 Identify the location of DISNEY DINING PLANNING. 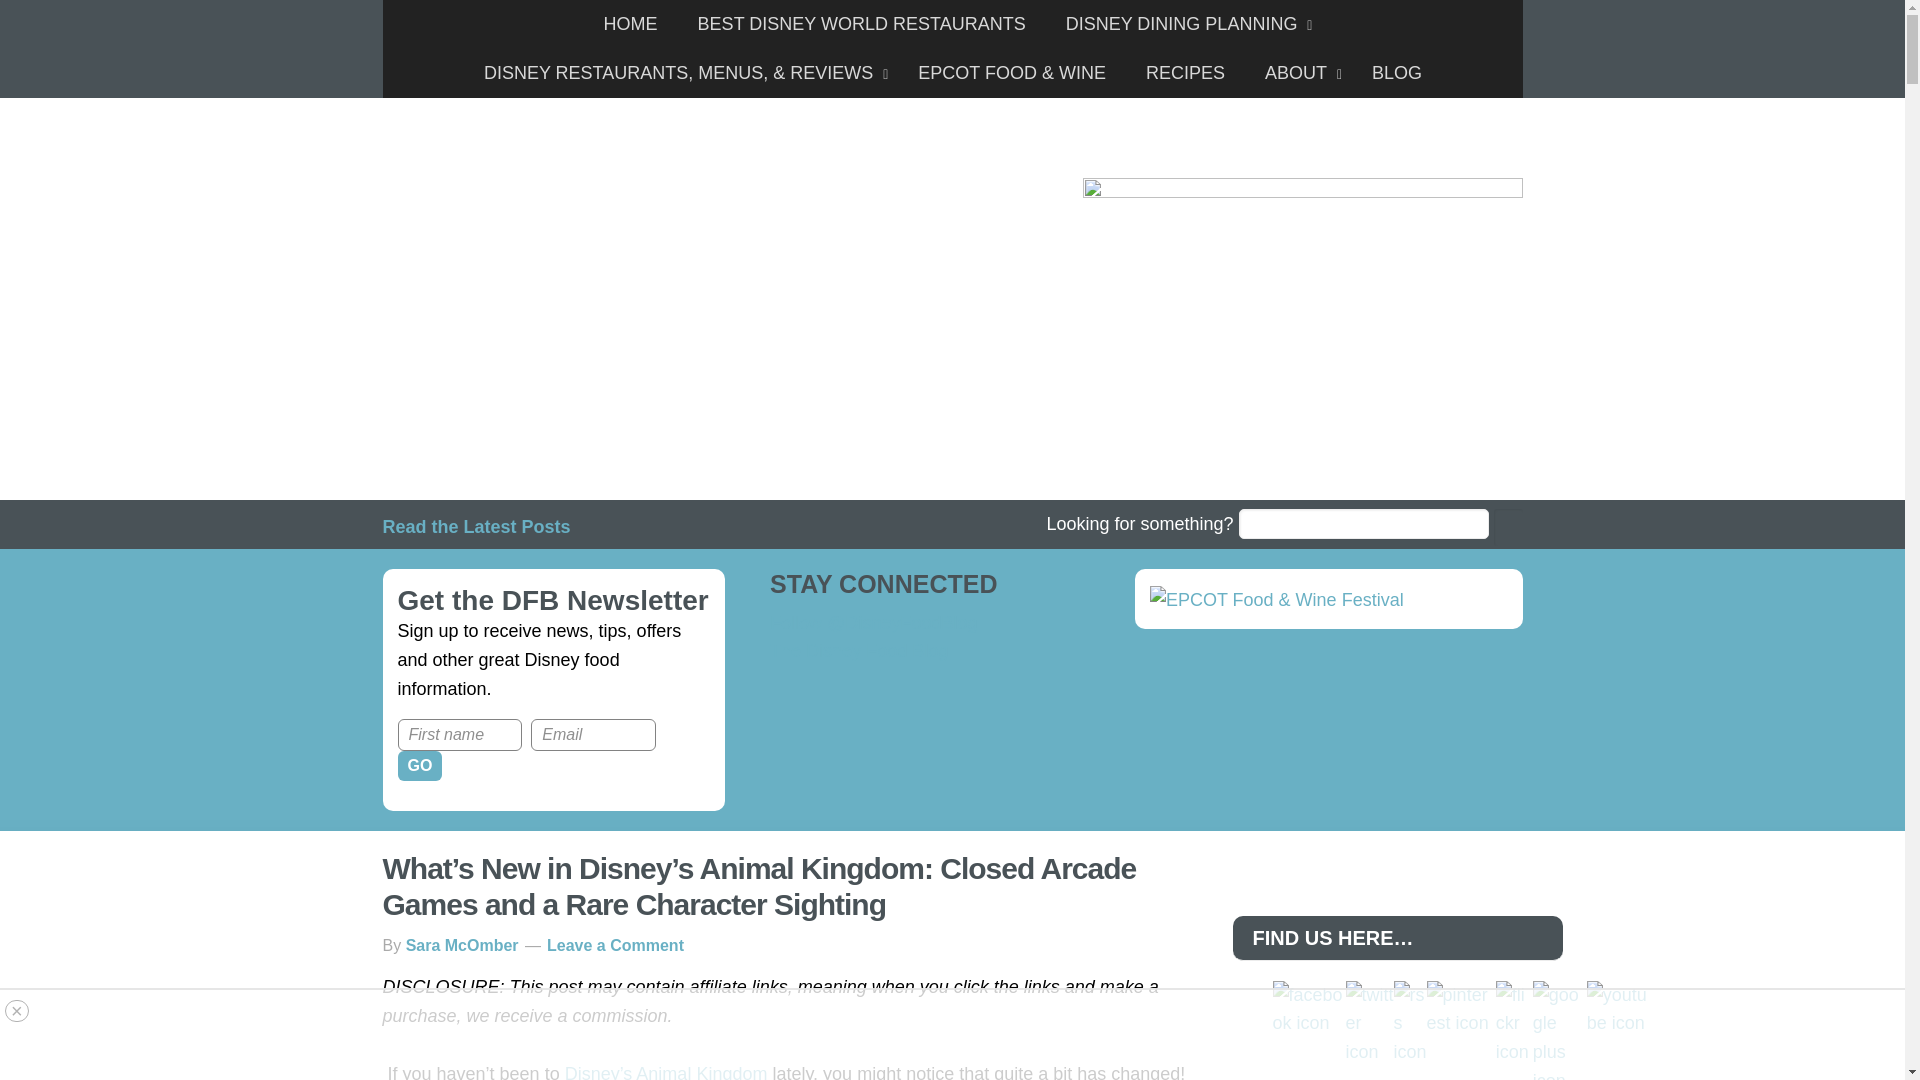
(1184, 24).